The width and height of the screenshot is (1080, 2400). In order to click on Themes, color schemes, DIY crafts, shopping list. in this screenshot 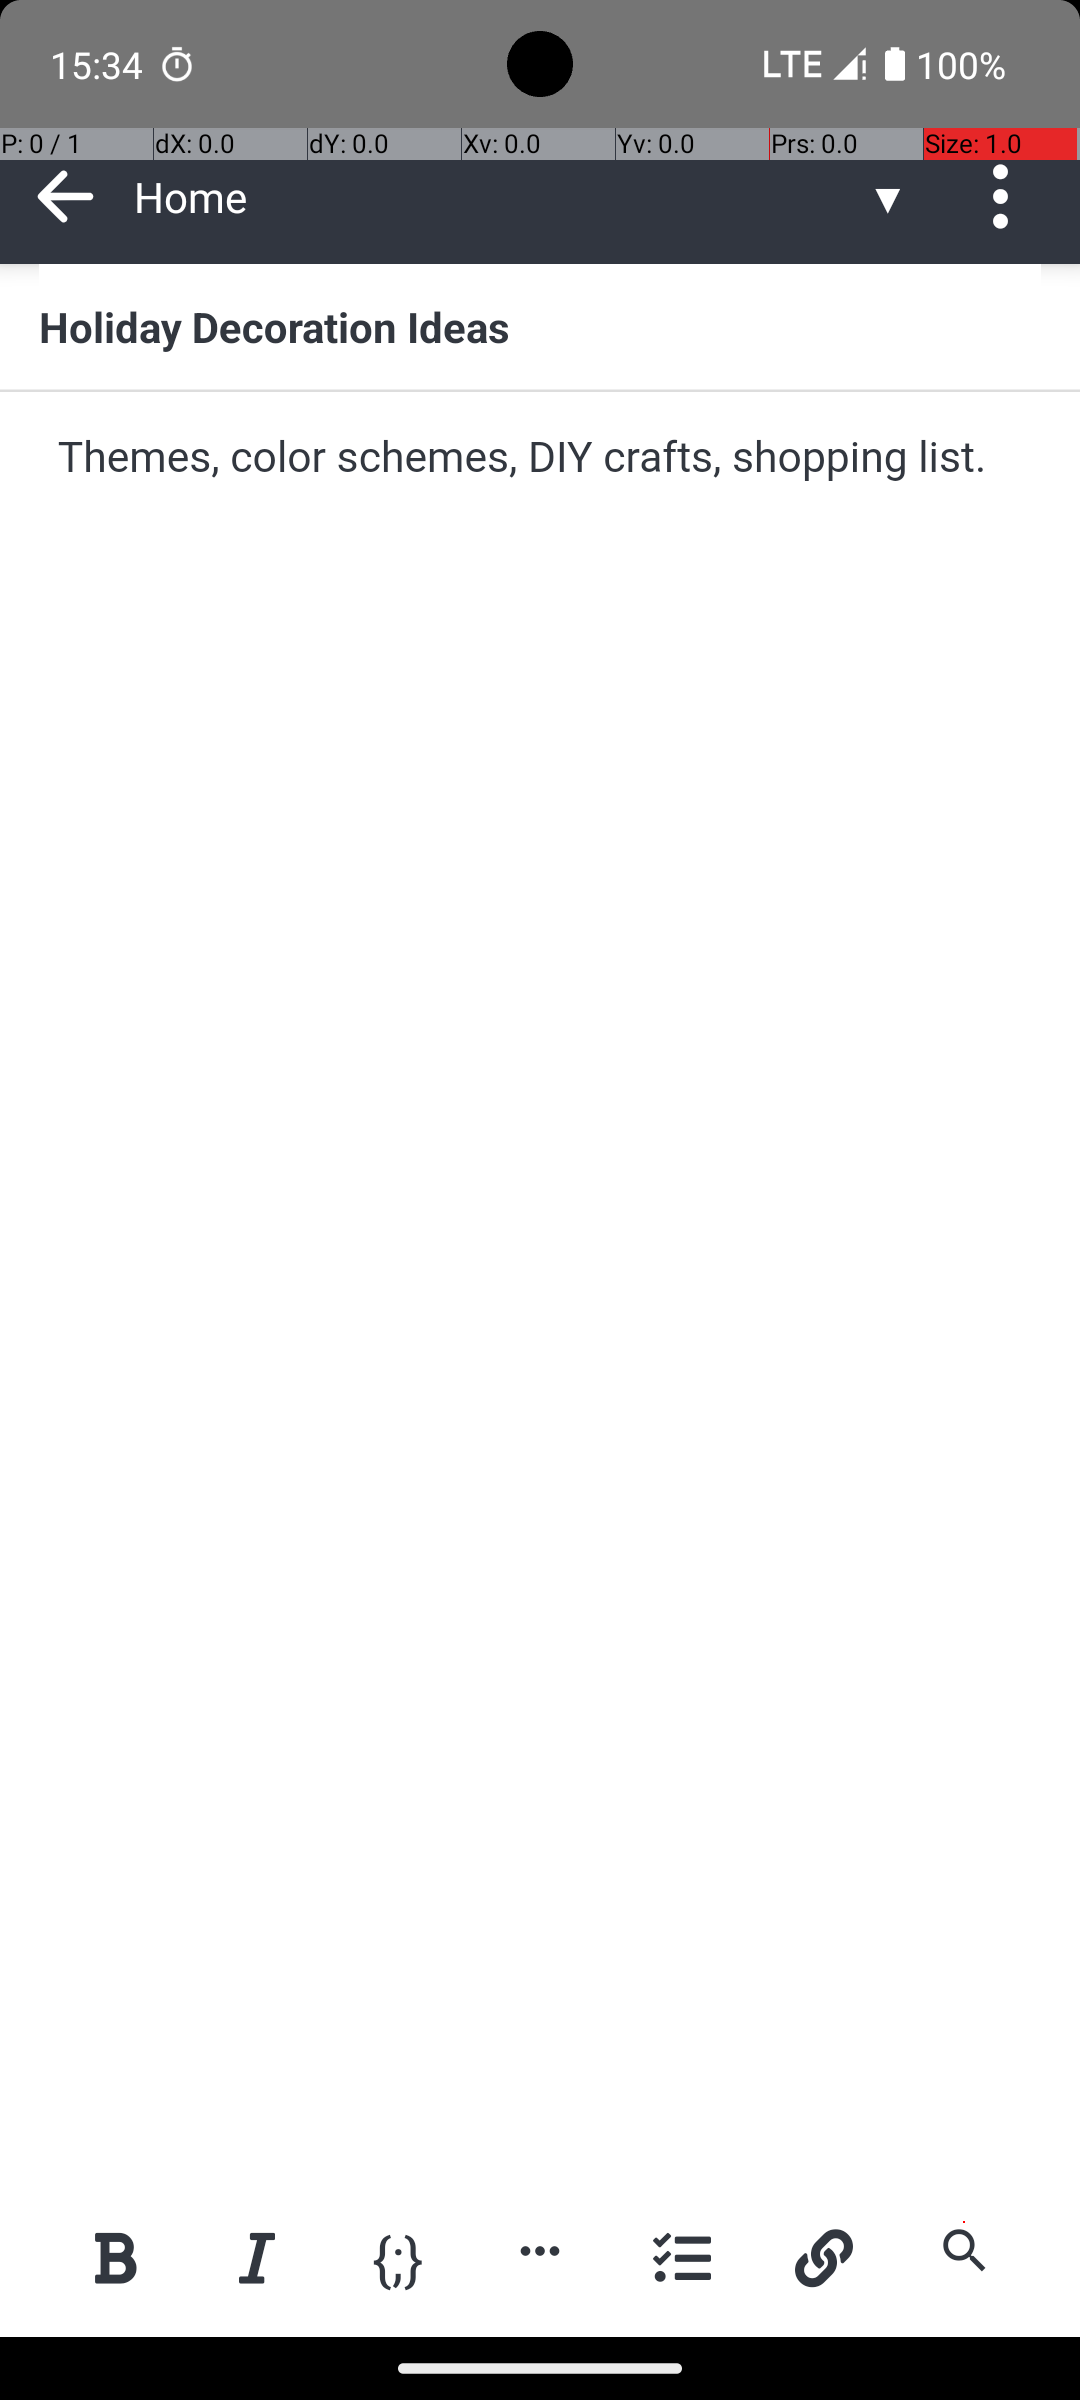, I will do `click(542, 457)`.